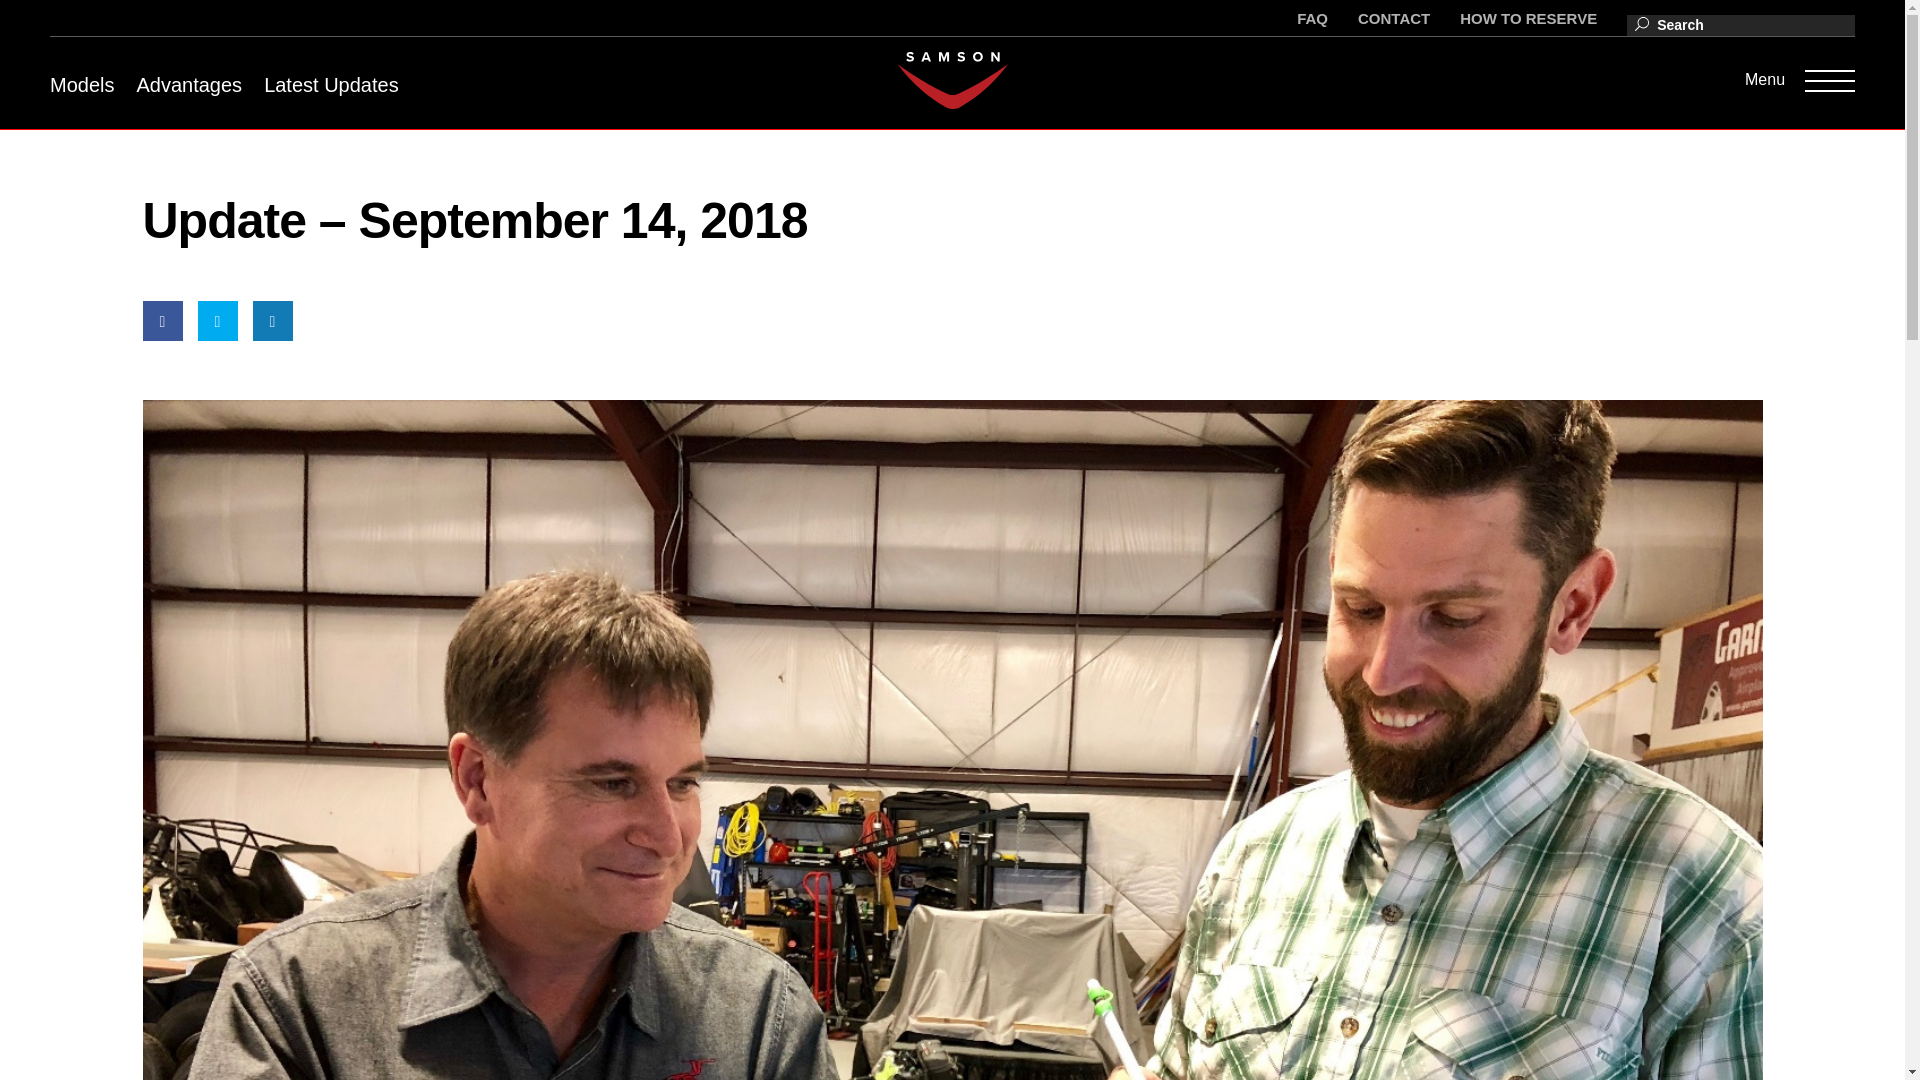 Image resolution: width=1920 pixels, height=1080 pixels. I want to click on Models, so click(81, 84).